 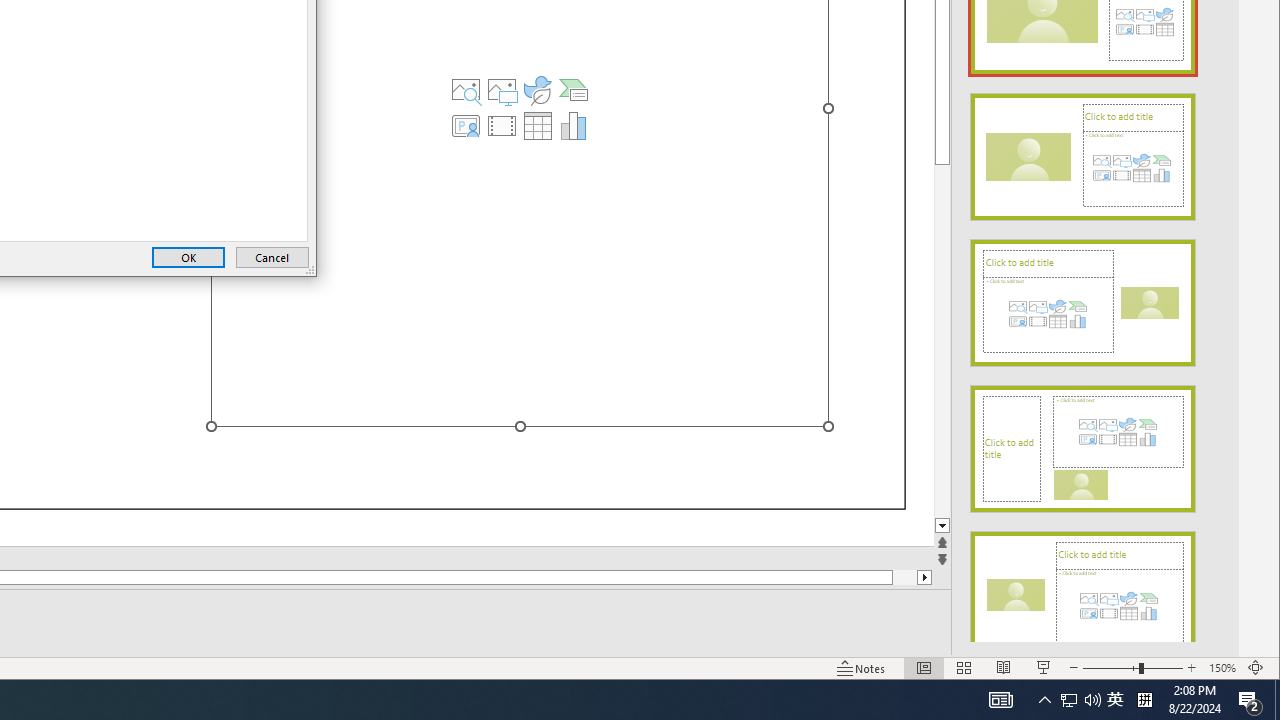 I want to click on Zoom 150%, so click(x=1222, y=668).